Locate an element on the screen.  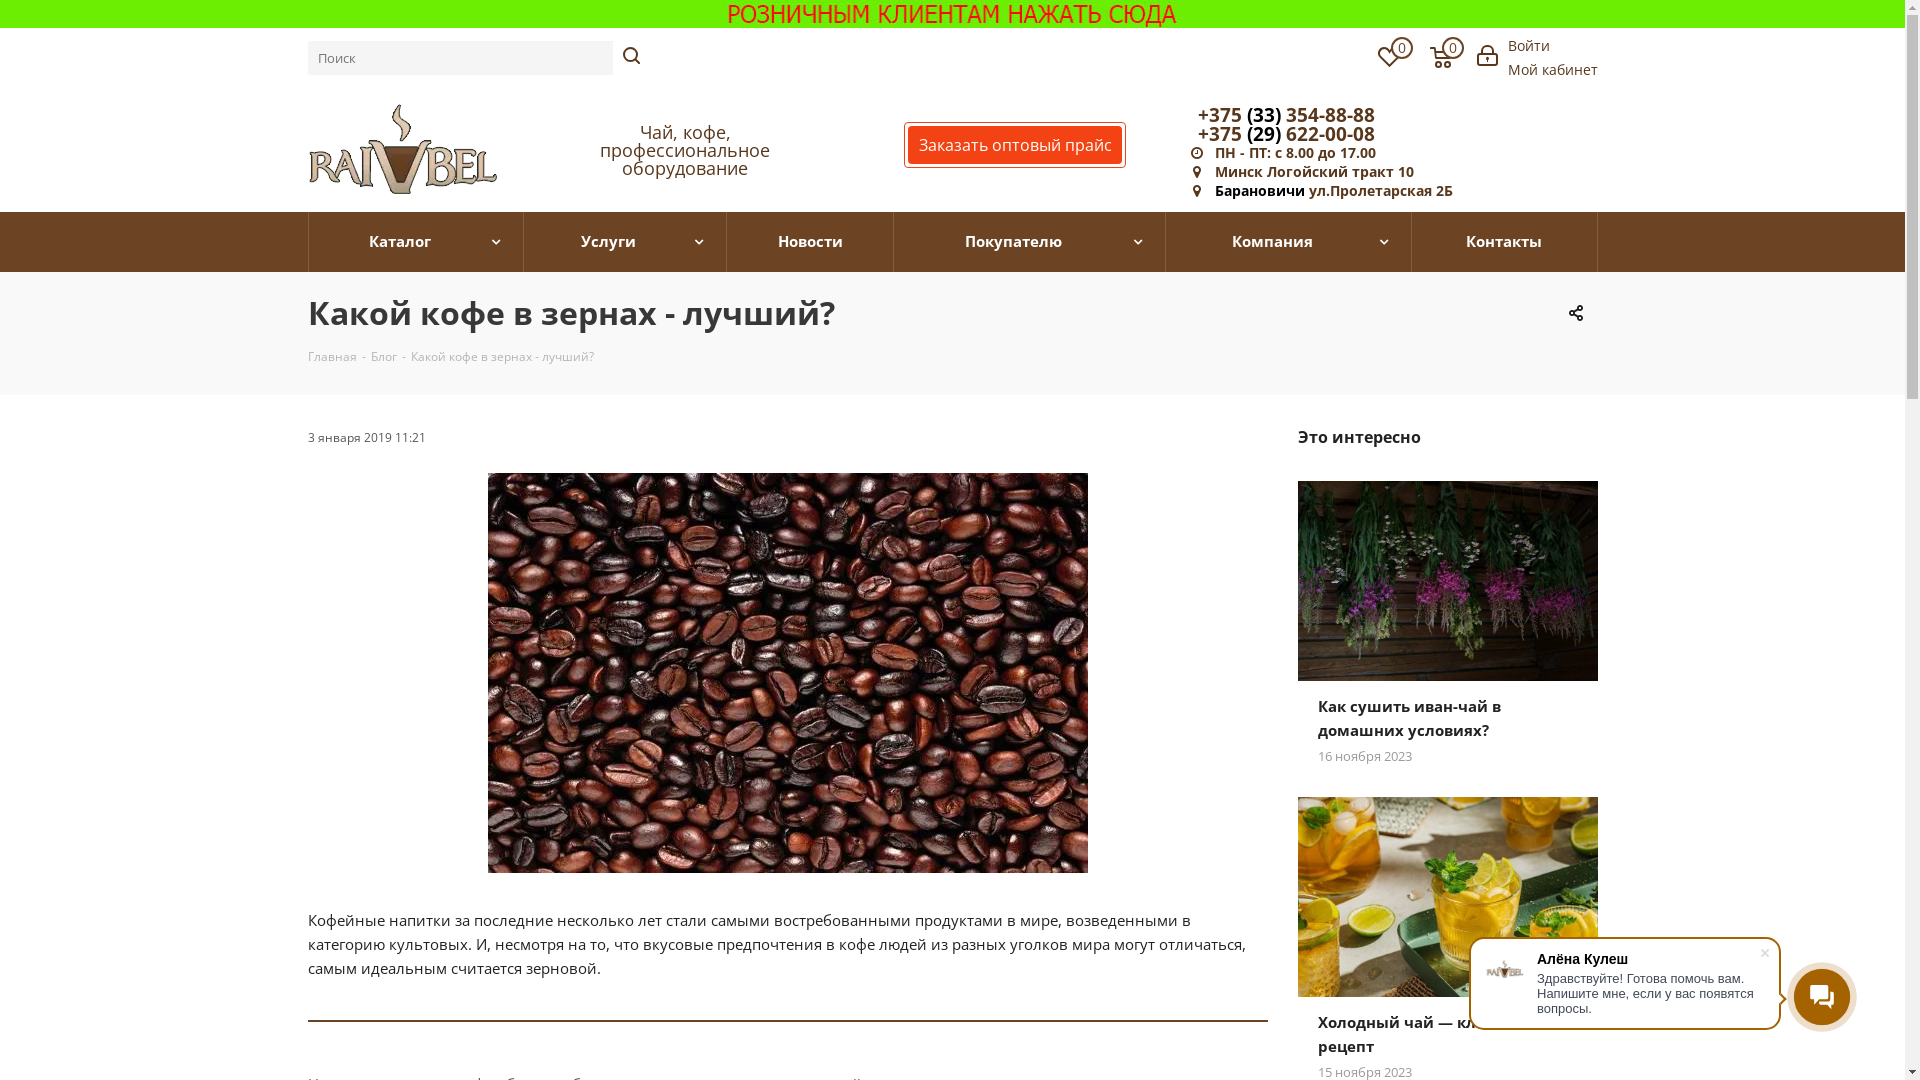
+375 (33) 354-88-88 is located at coordinates (1286, 115).